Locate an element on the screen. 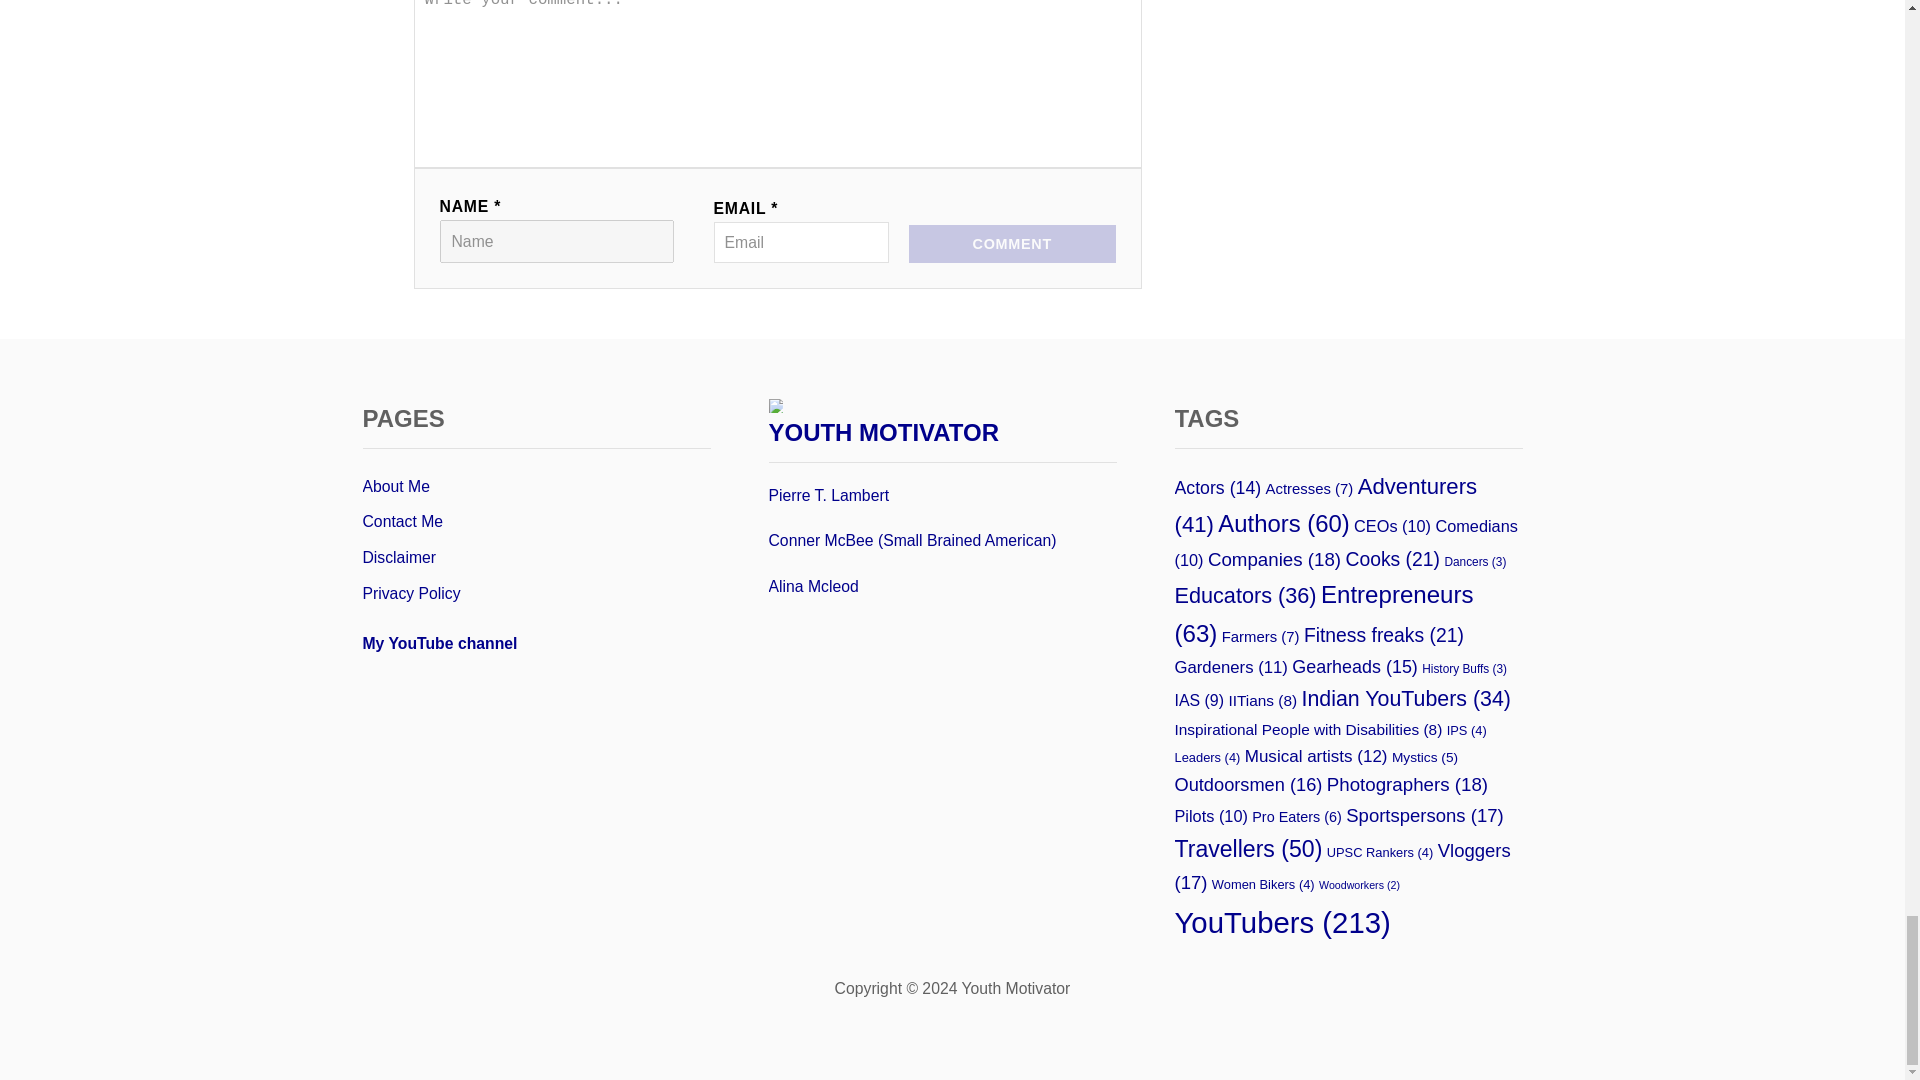  My YouTube channel is located at coordinates (439, 644).